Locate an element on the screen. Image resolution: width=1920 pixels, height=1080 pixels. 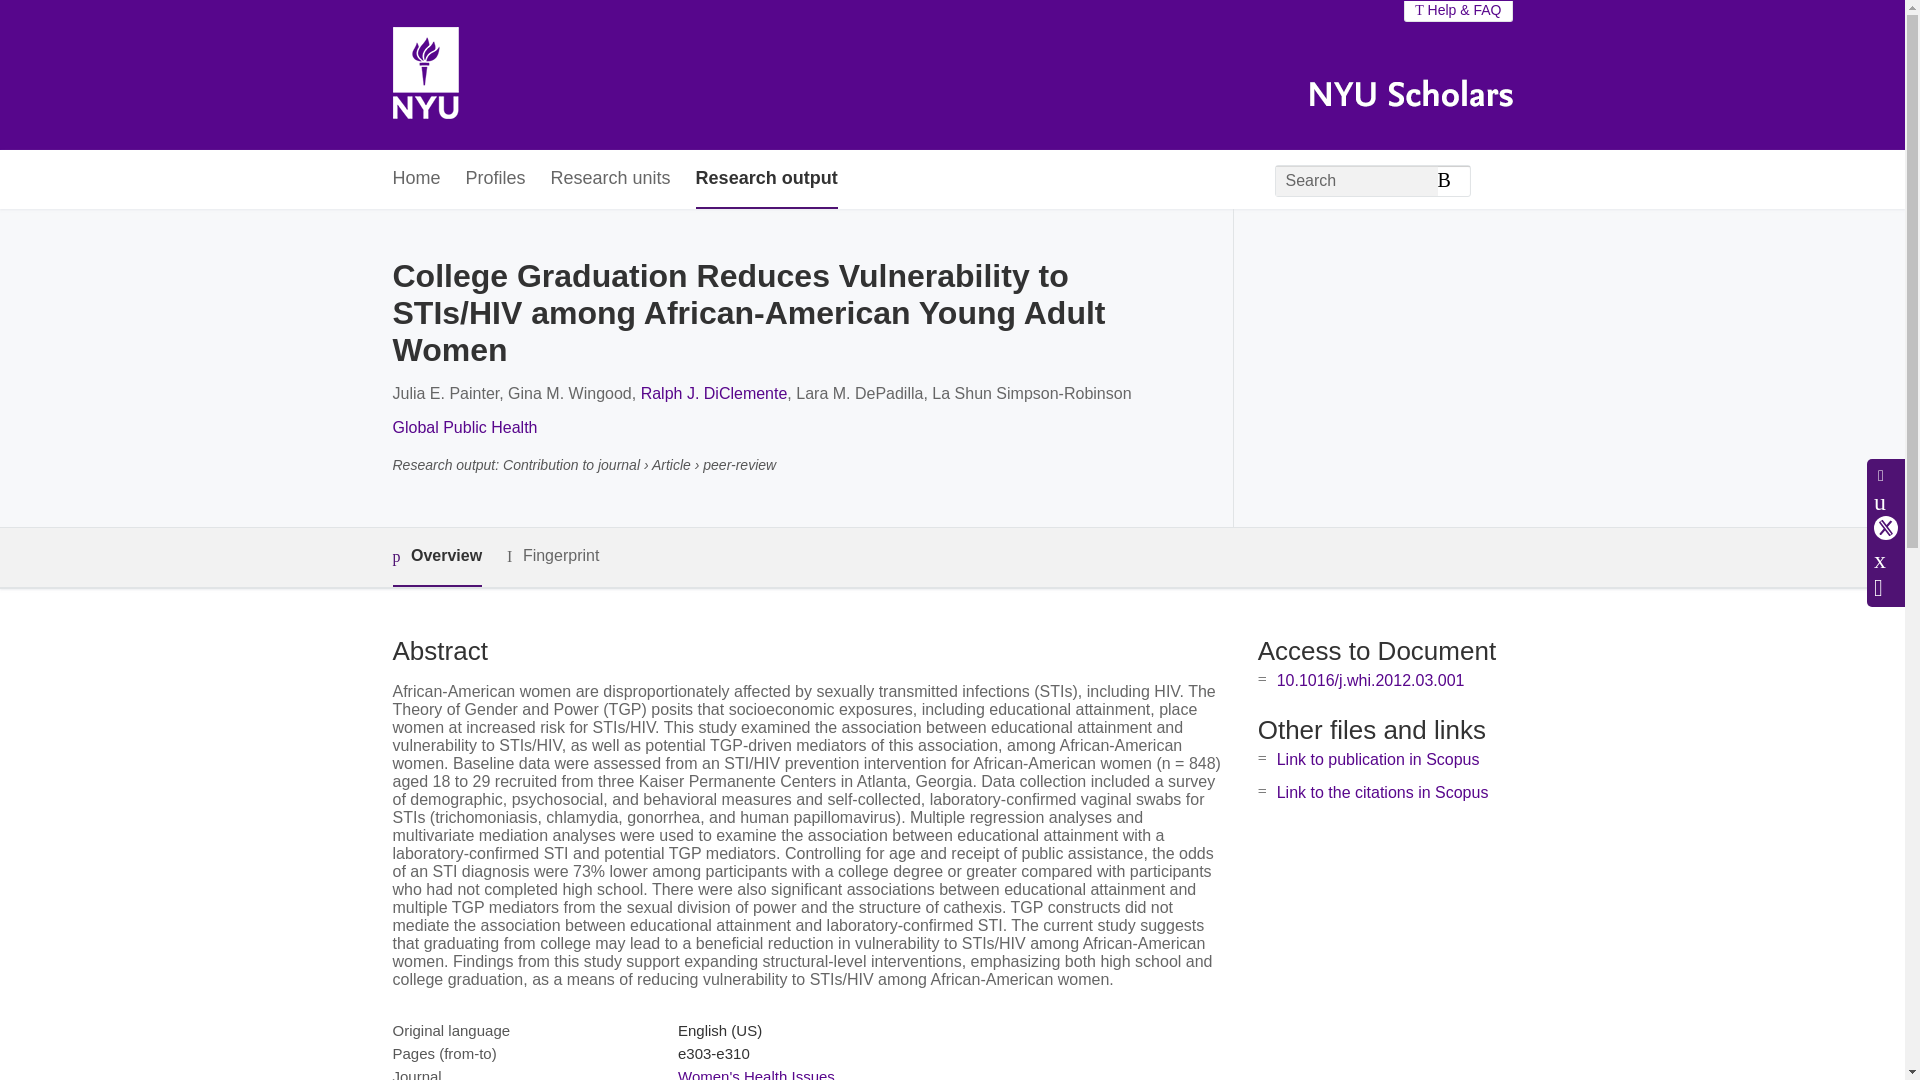
Women's Health Issues is located at coordinates (756, 1074).